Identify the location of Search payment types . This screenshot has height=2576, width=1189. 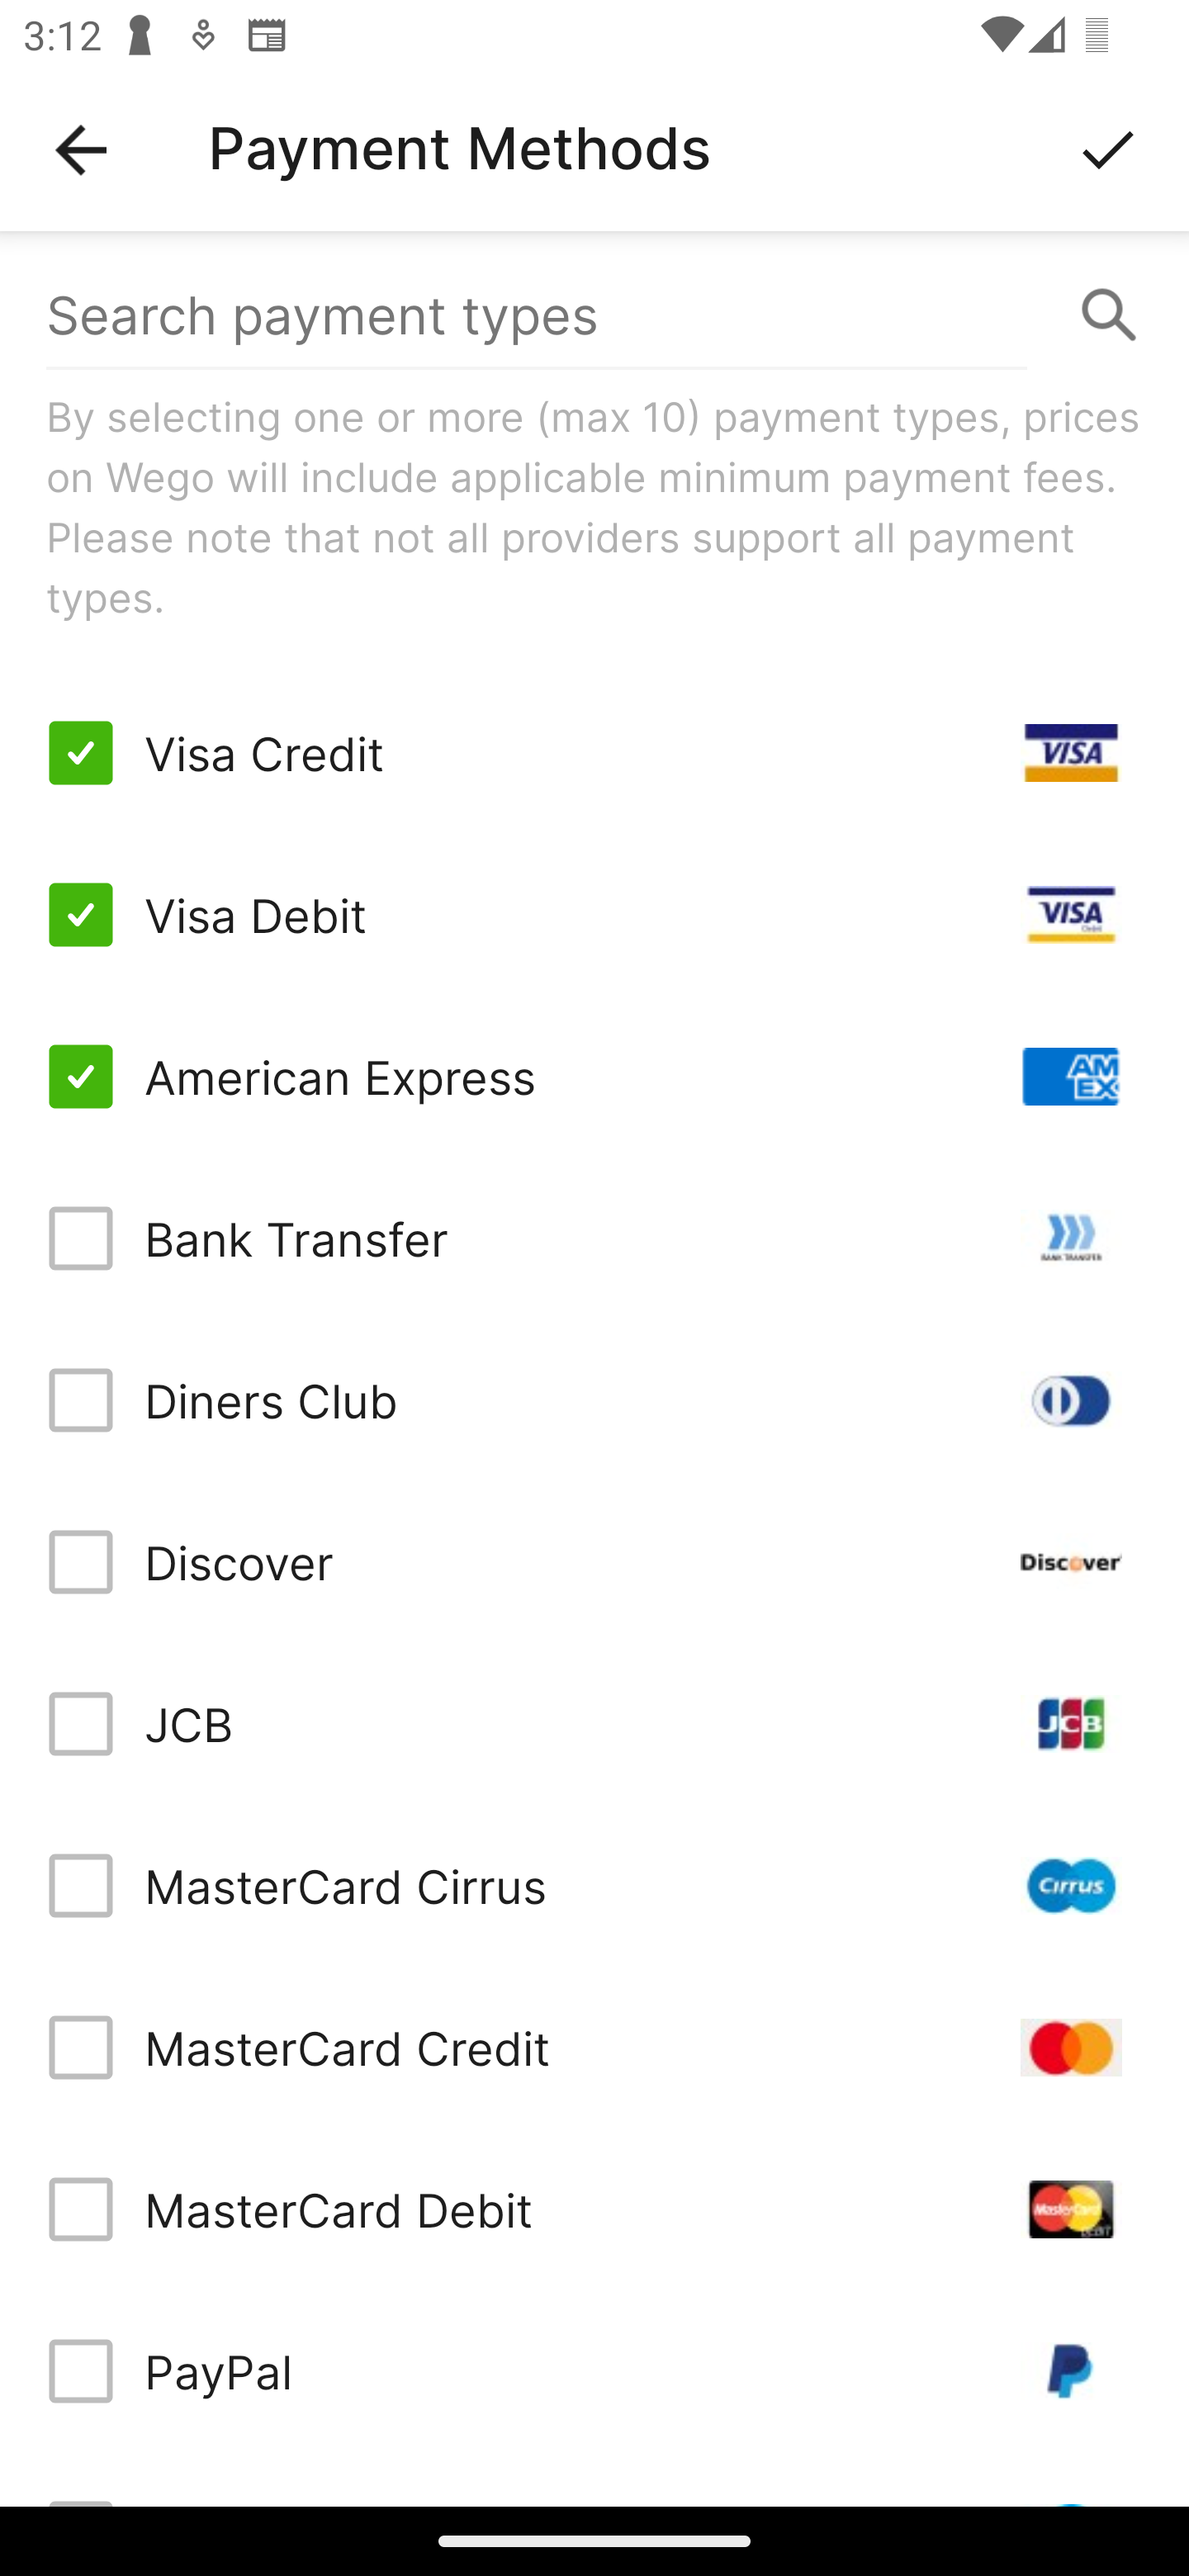
(594, 315).